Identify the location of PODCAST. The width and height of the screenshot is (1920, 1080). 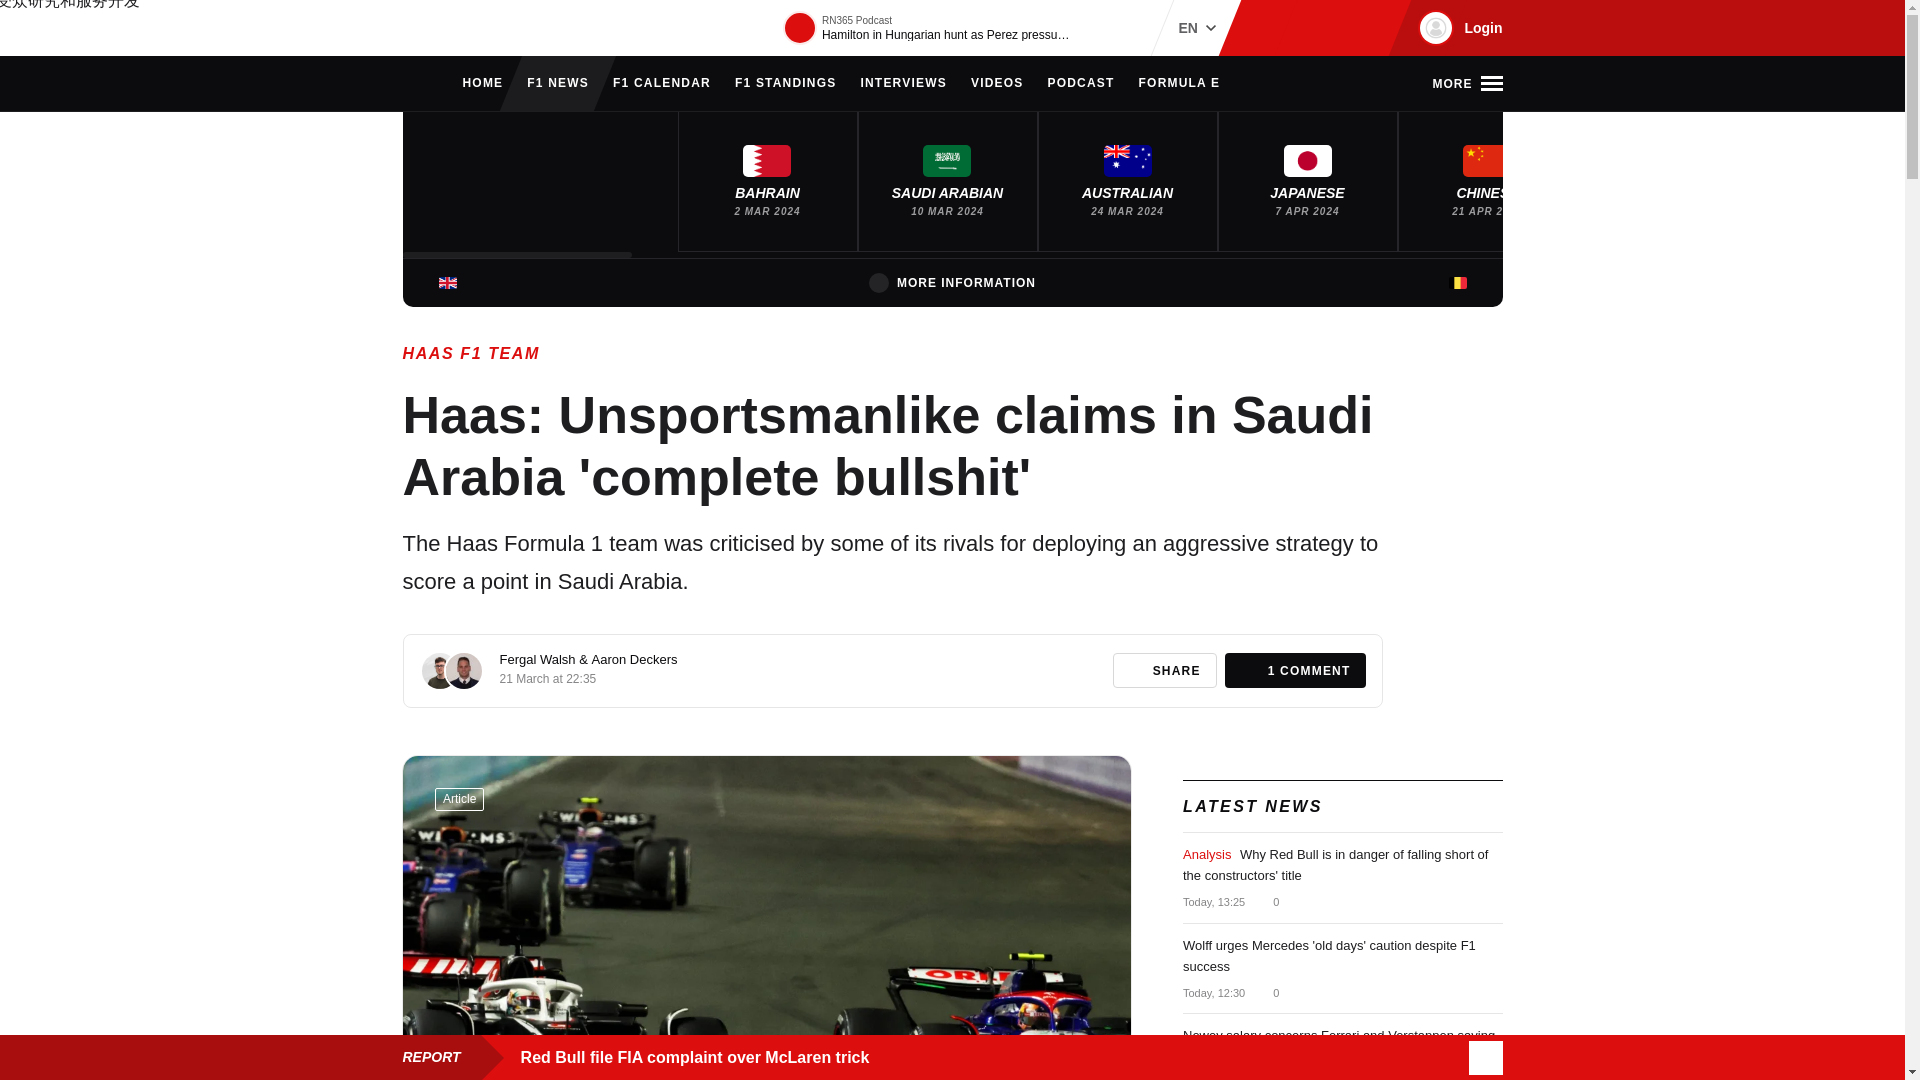
(1080, 84).